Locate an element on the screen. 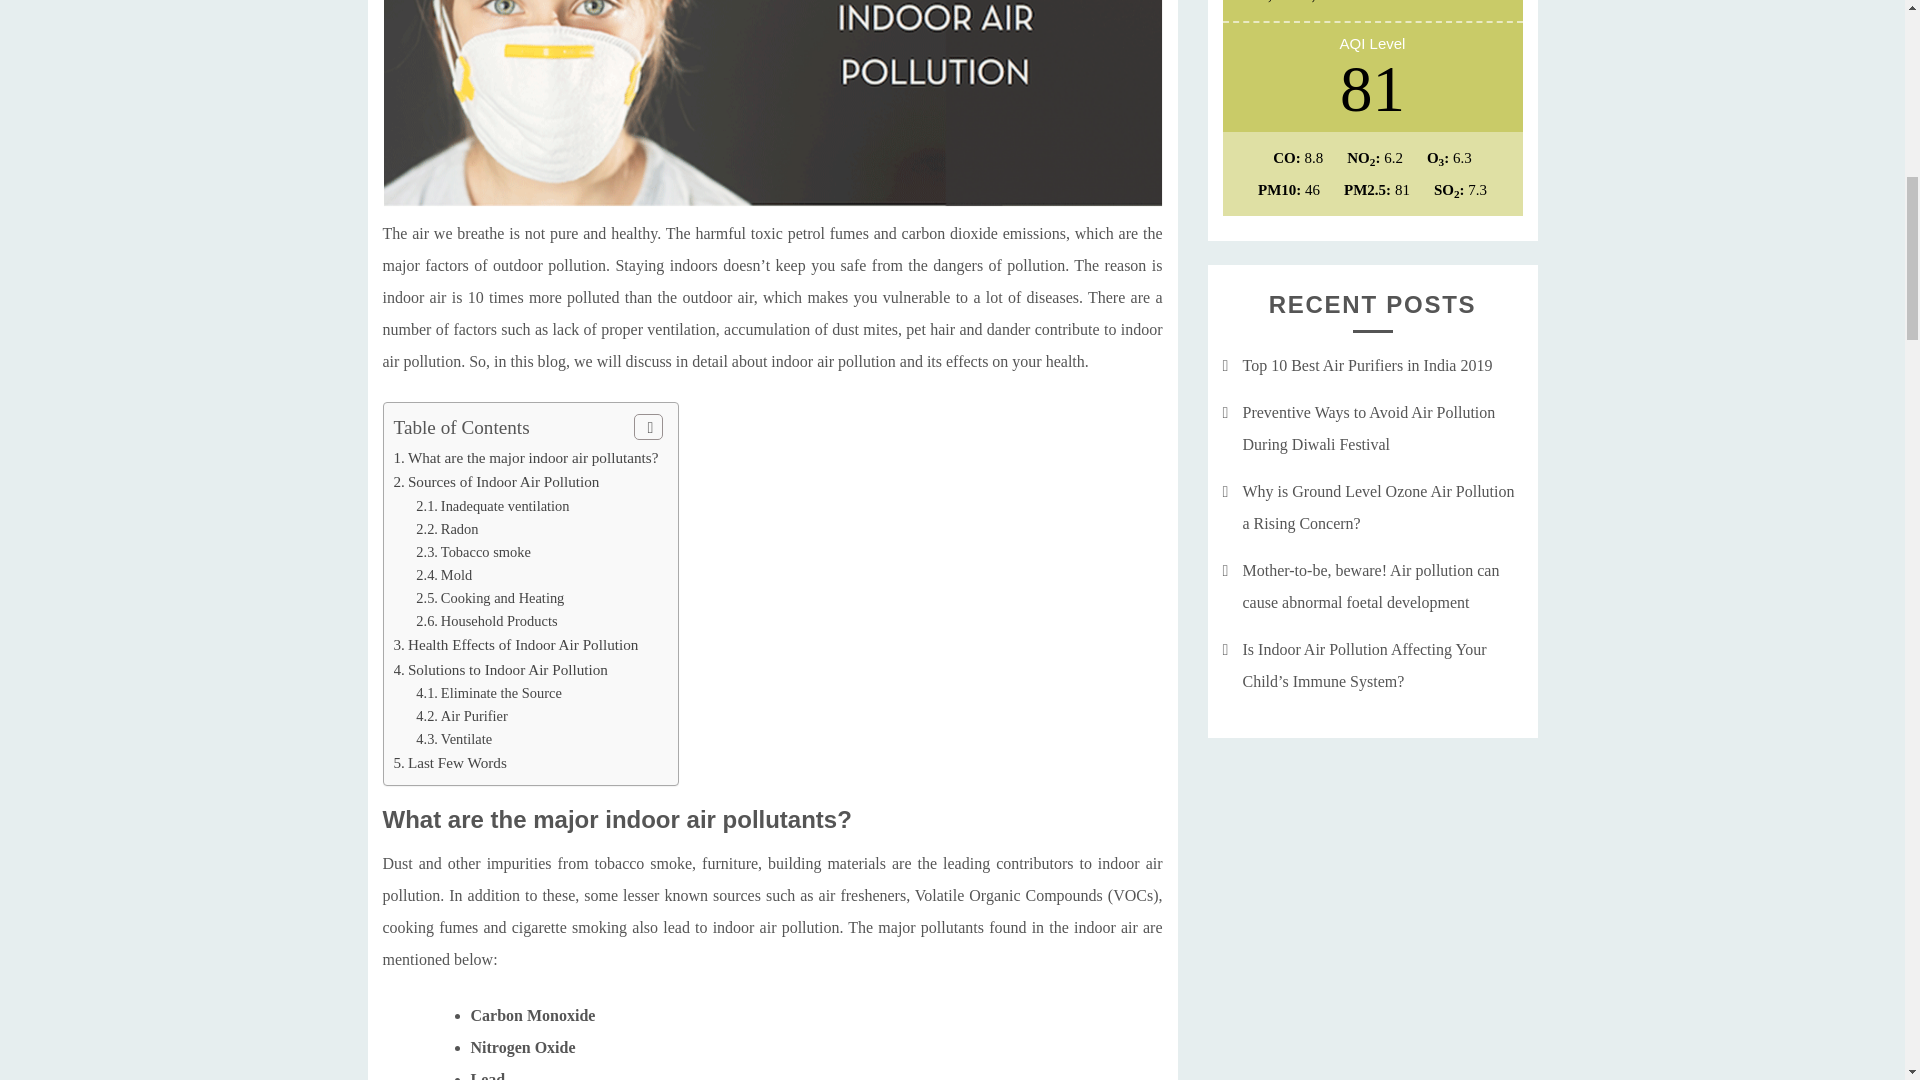 Image resolution: width=1920 pixels, height=1080 pixels. Health Effects of Indoor Air Pollution is located at coordinates (522, 644).